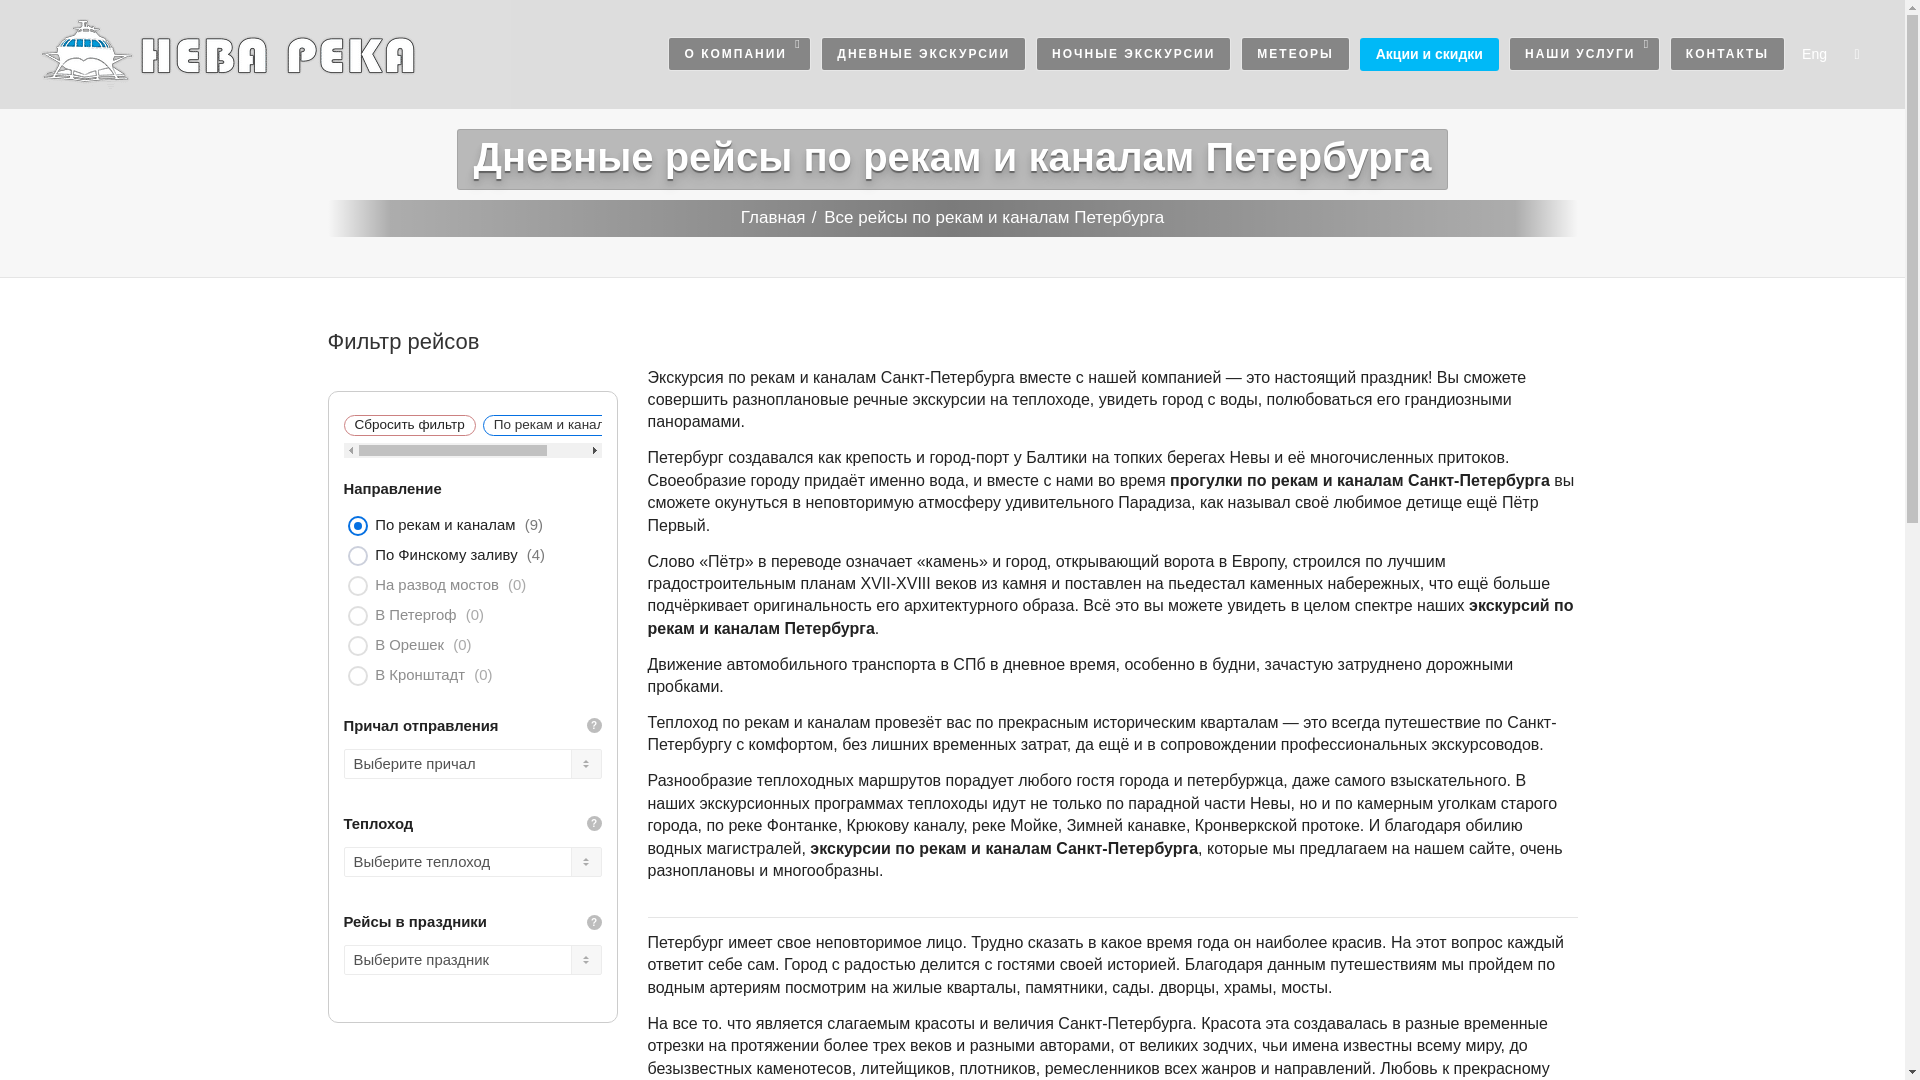  I want to click on on, so click(358, 586).